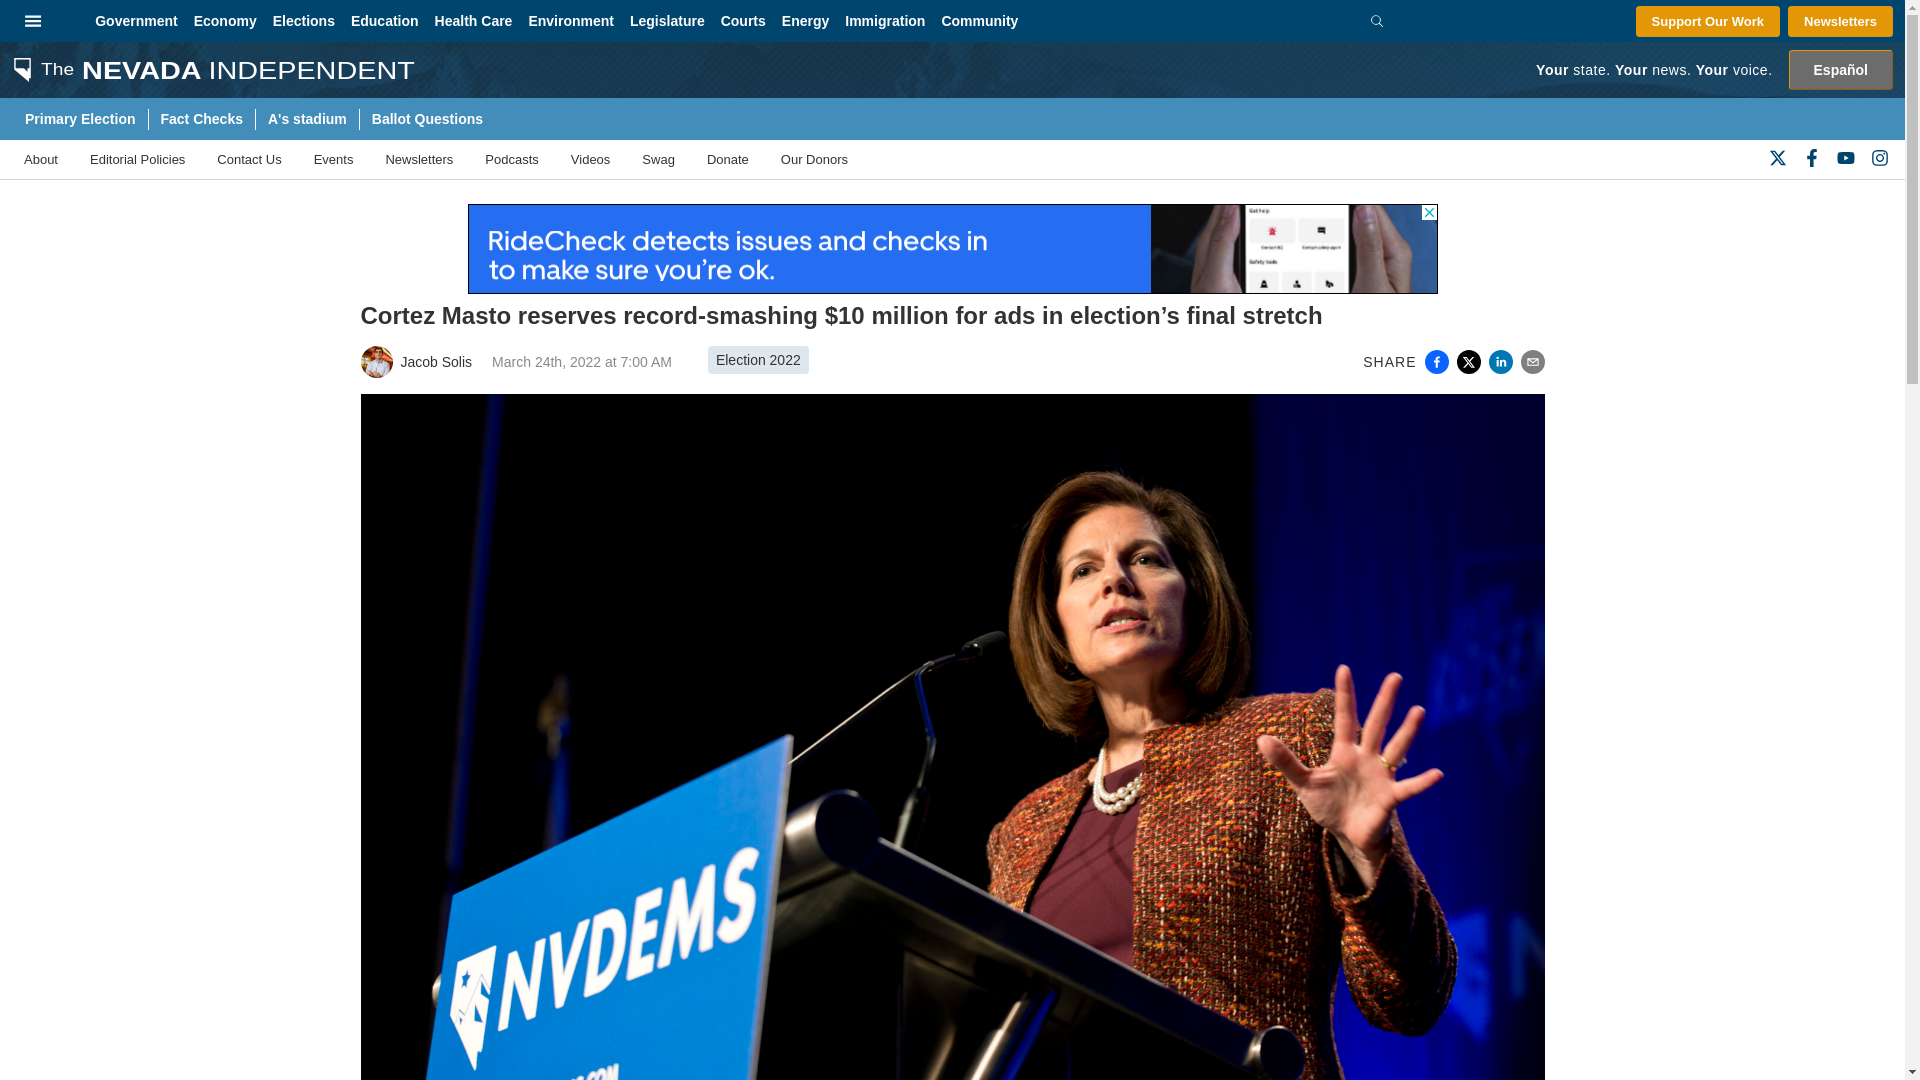 This screenshot has height=1080, width=1920. What do you see at coordinates (307, 119) in the screenshot?
I see `A's stadium` at bounding box center [307, 119].